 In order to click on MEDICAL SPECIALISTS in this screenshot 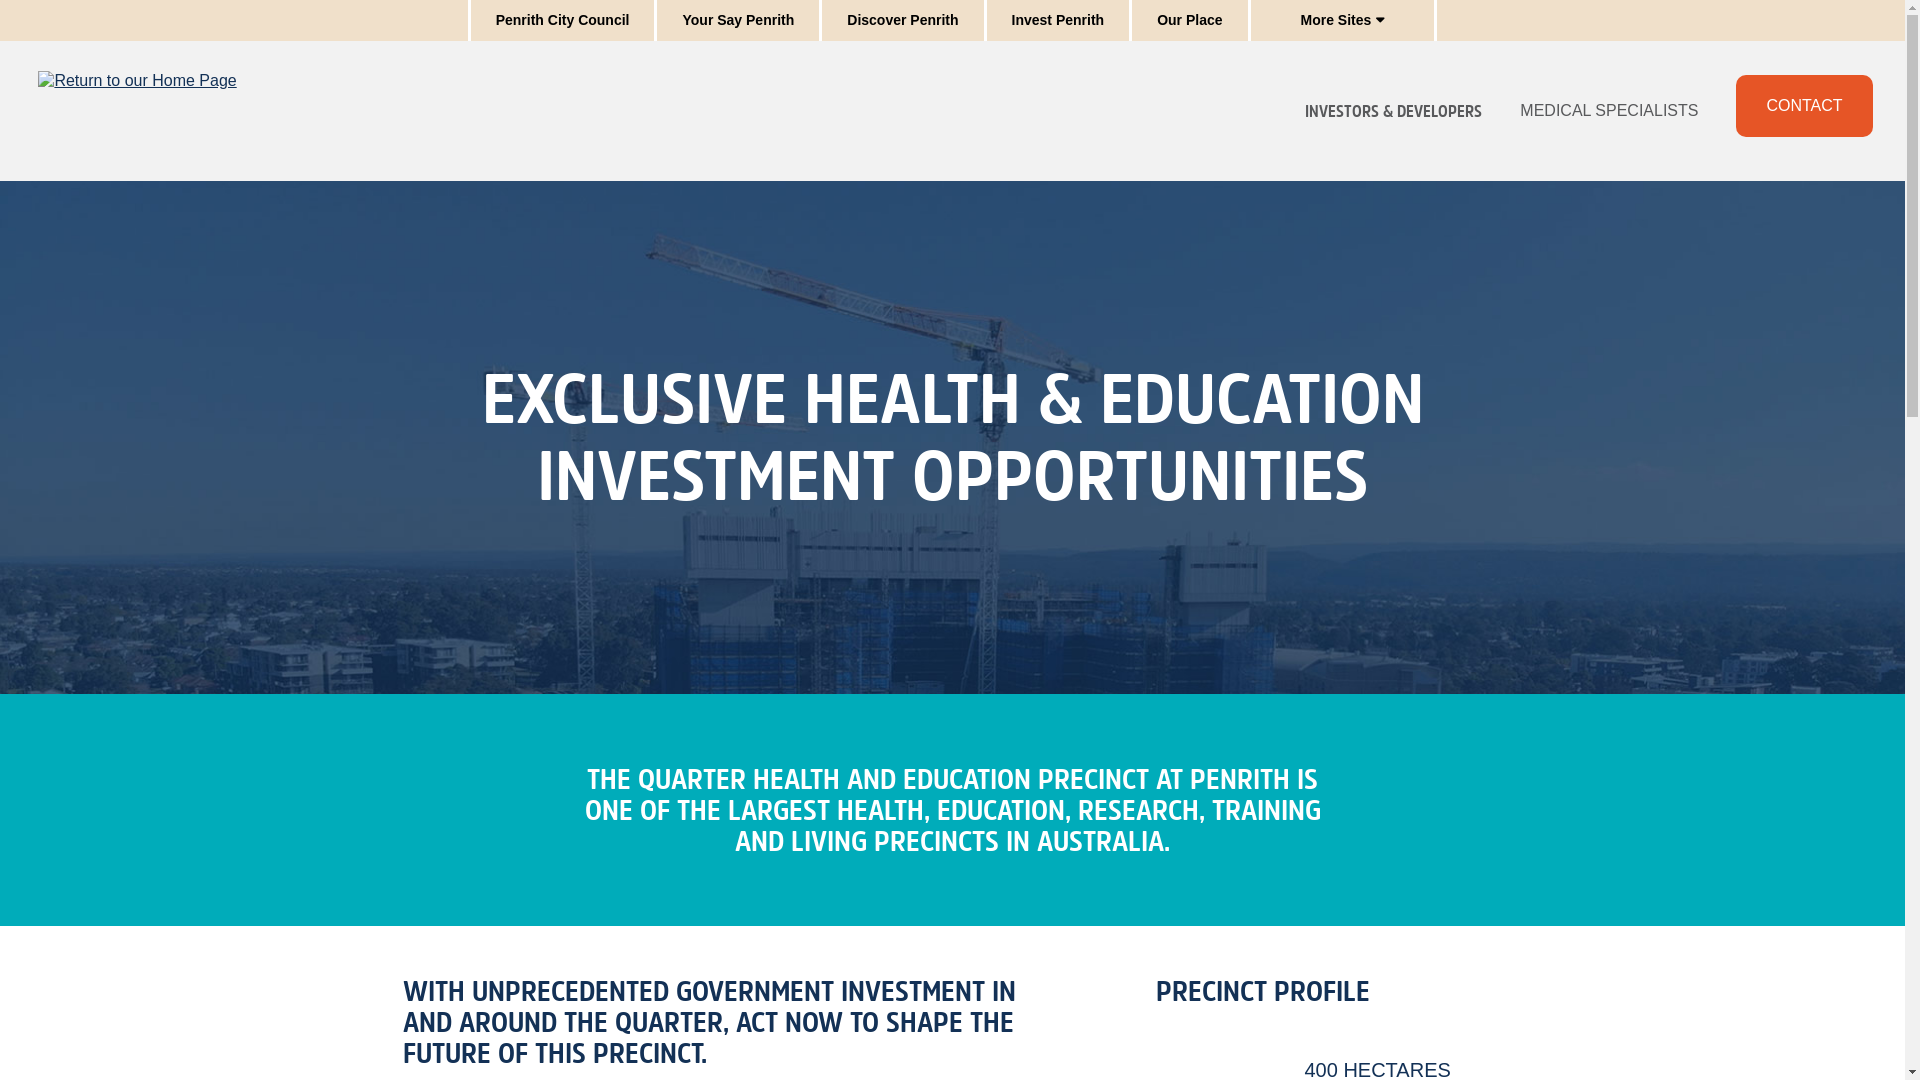, I will do `click(1609, 111)`.